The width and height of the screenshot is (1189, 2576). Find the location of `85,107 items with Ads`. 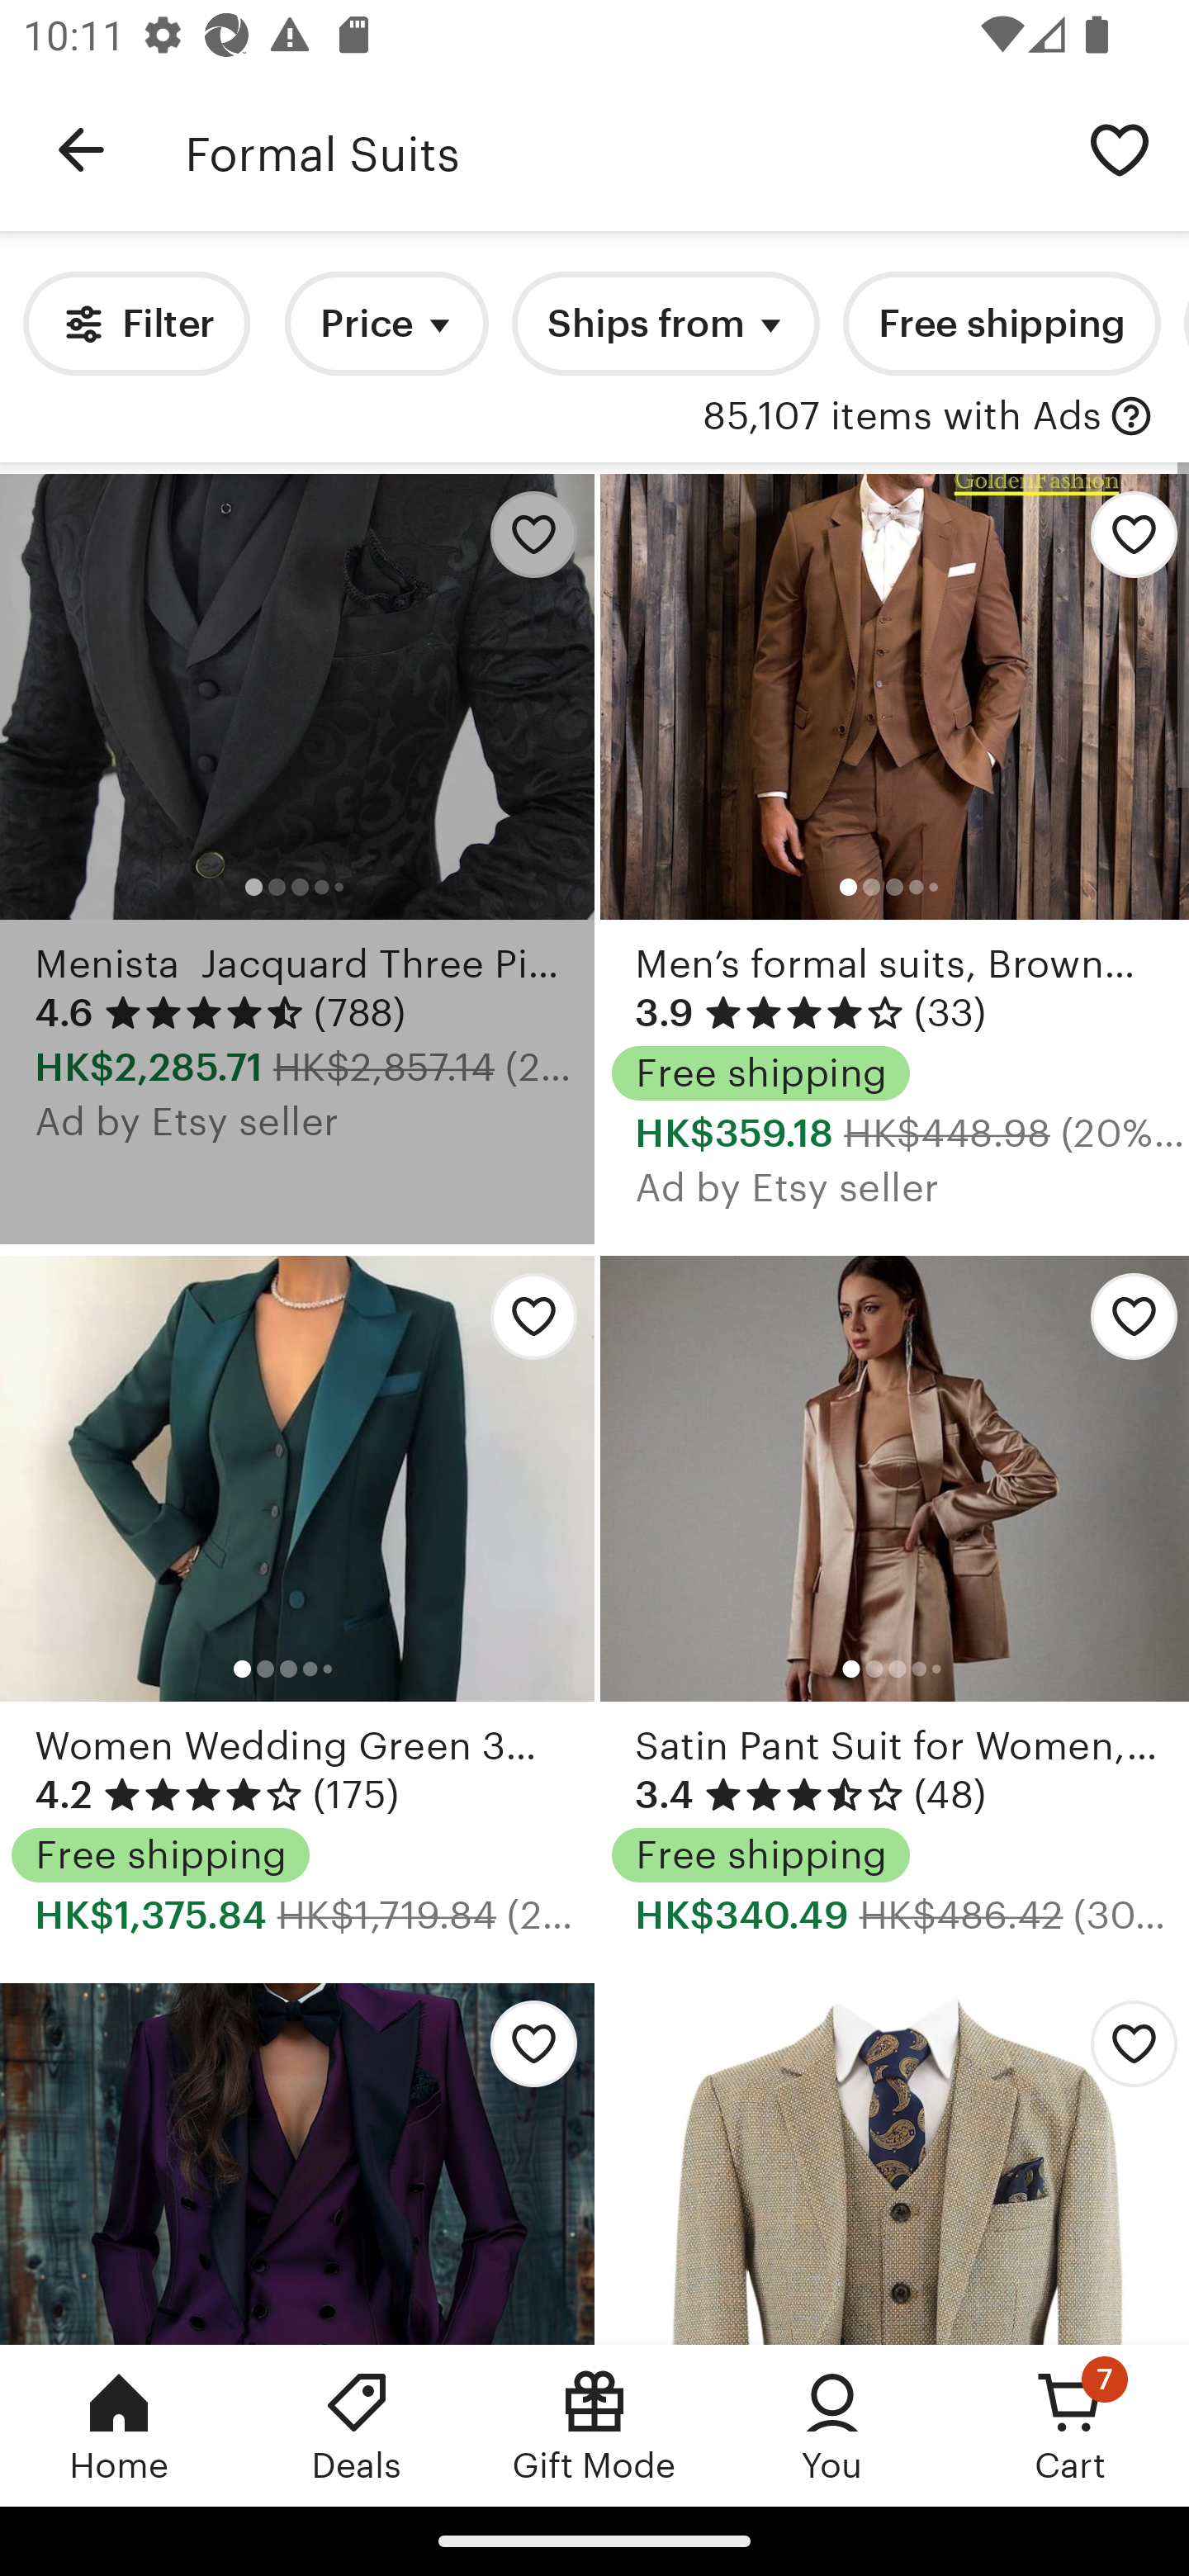

85,107 items with Ads is located at coordinates (902, 417).